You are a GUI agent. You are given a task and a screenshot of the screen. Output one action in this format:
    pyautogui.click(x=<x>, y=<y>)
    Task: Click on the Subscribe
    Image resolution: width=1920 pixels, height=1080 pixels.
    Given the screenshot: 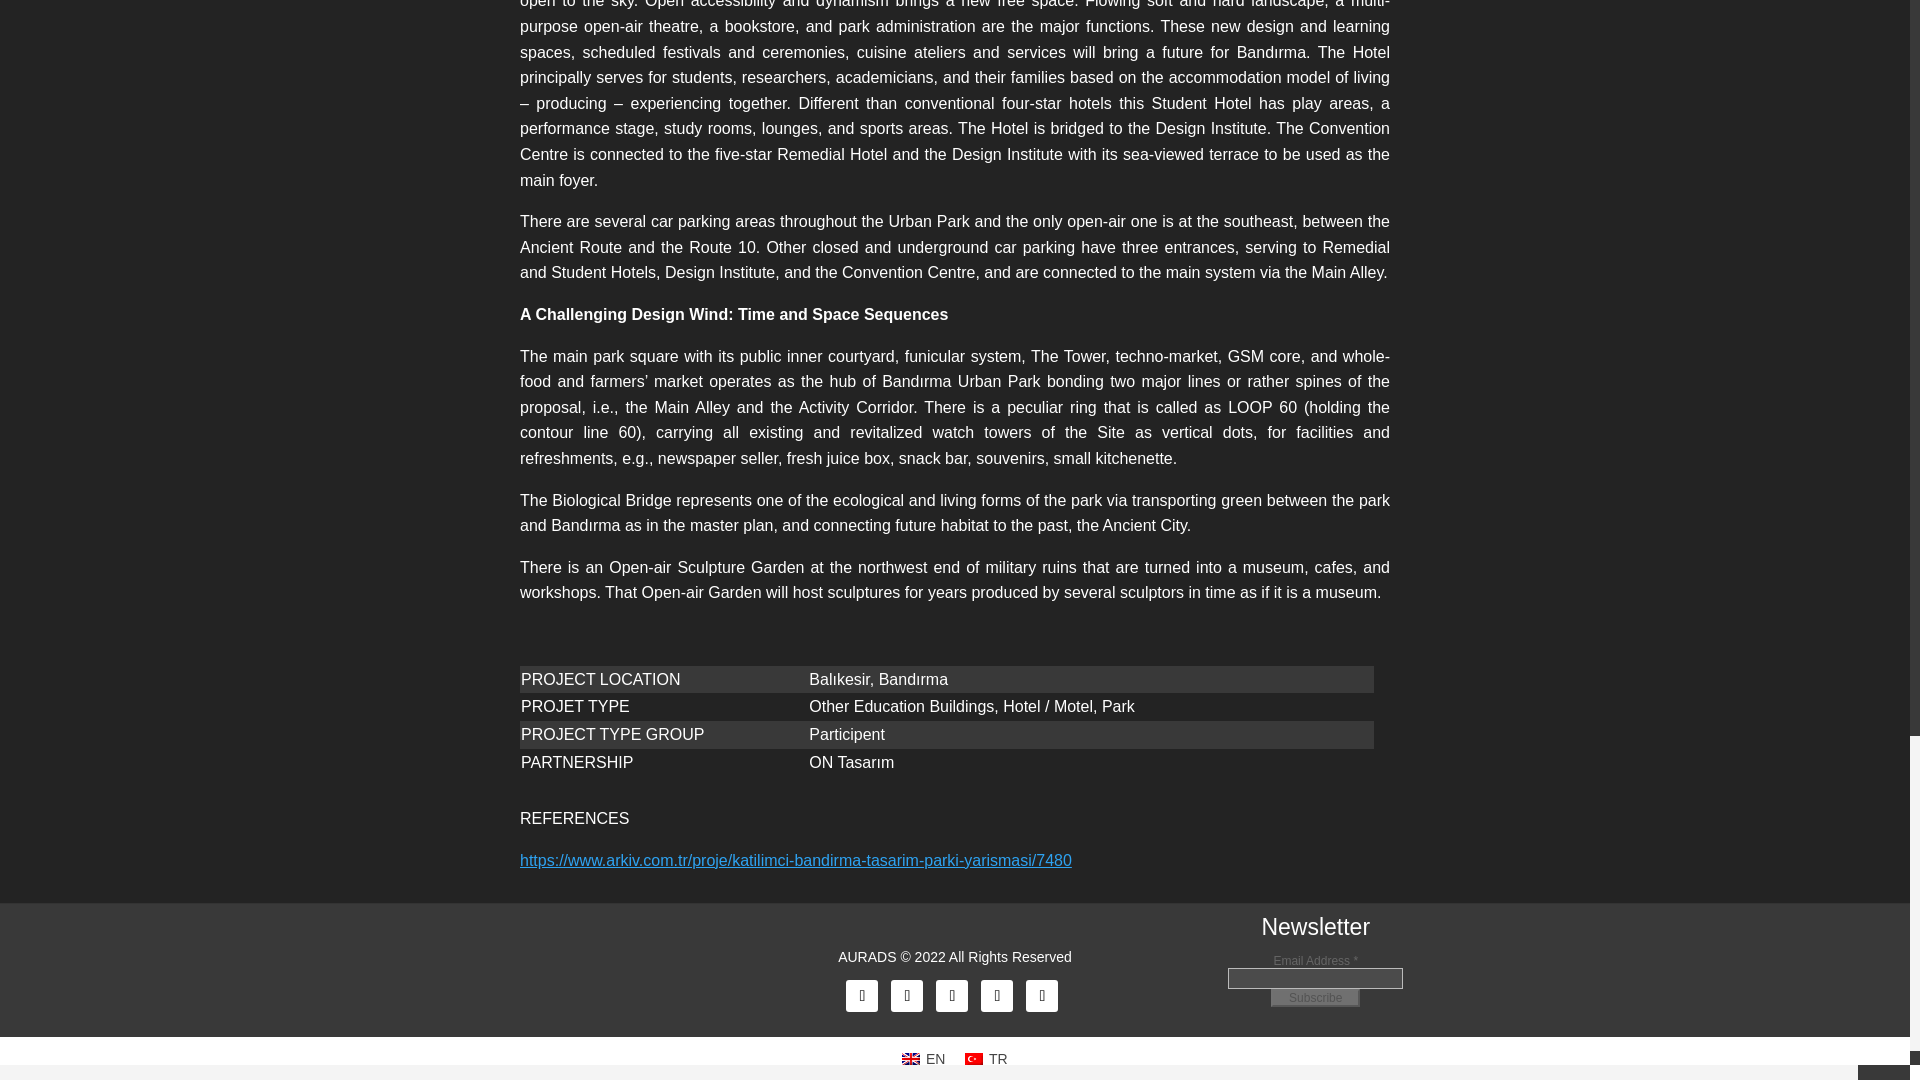 What is the action you would take?
    pyautogui.click(x=1315, y=998)
    